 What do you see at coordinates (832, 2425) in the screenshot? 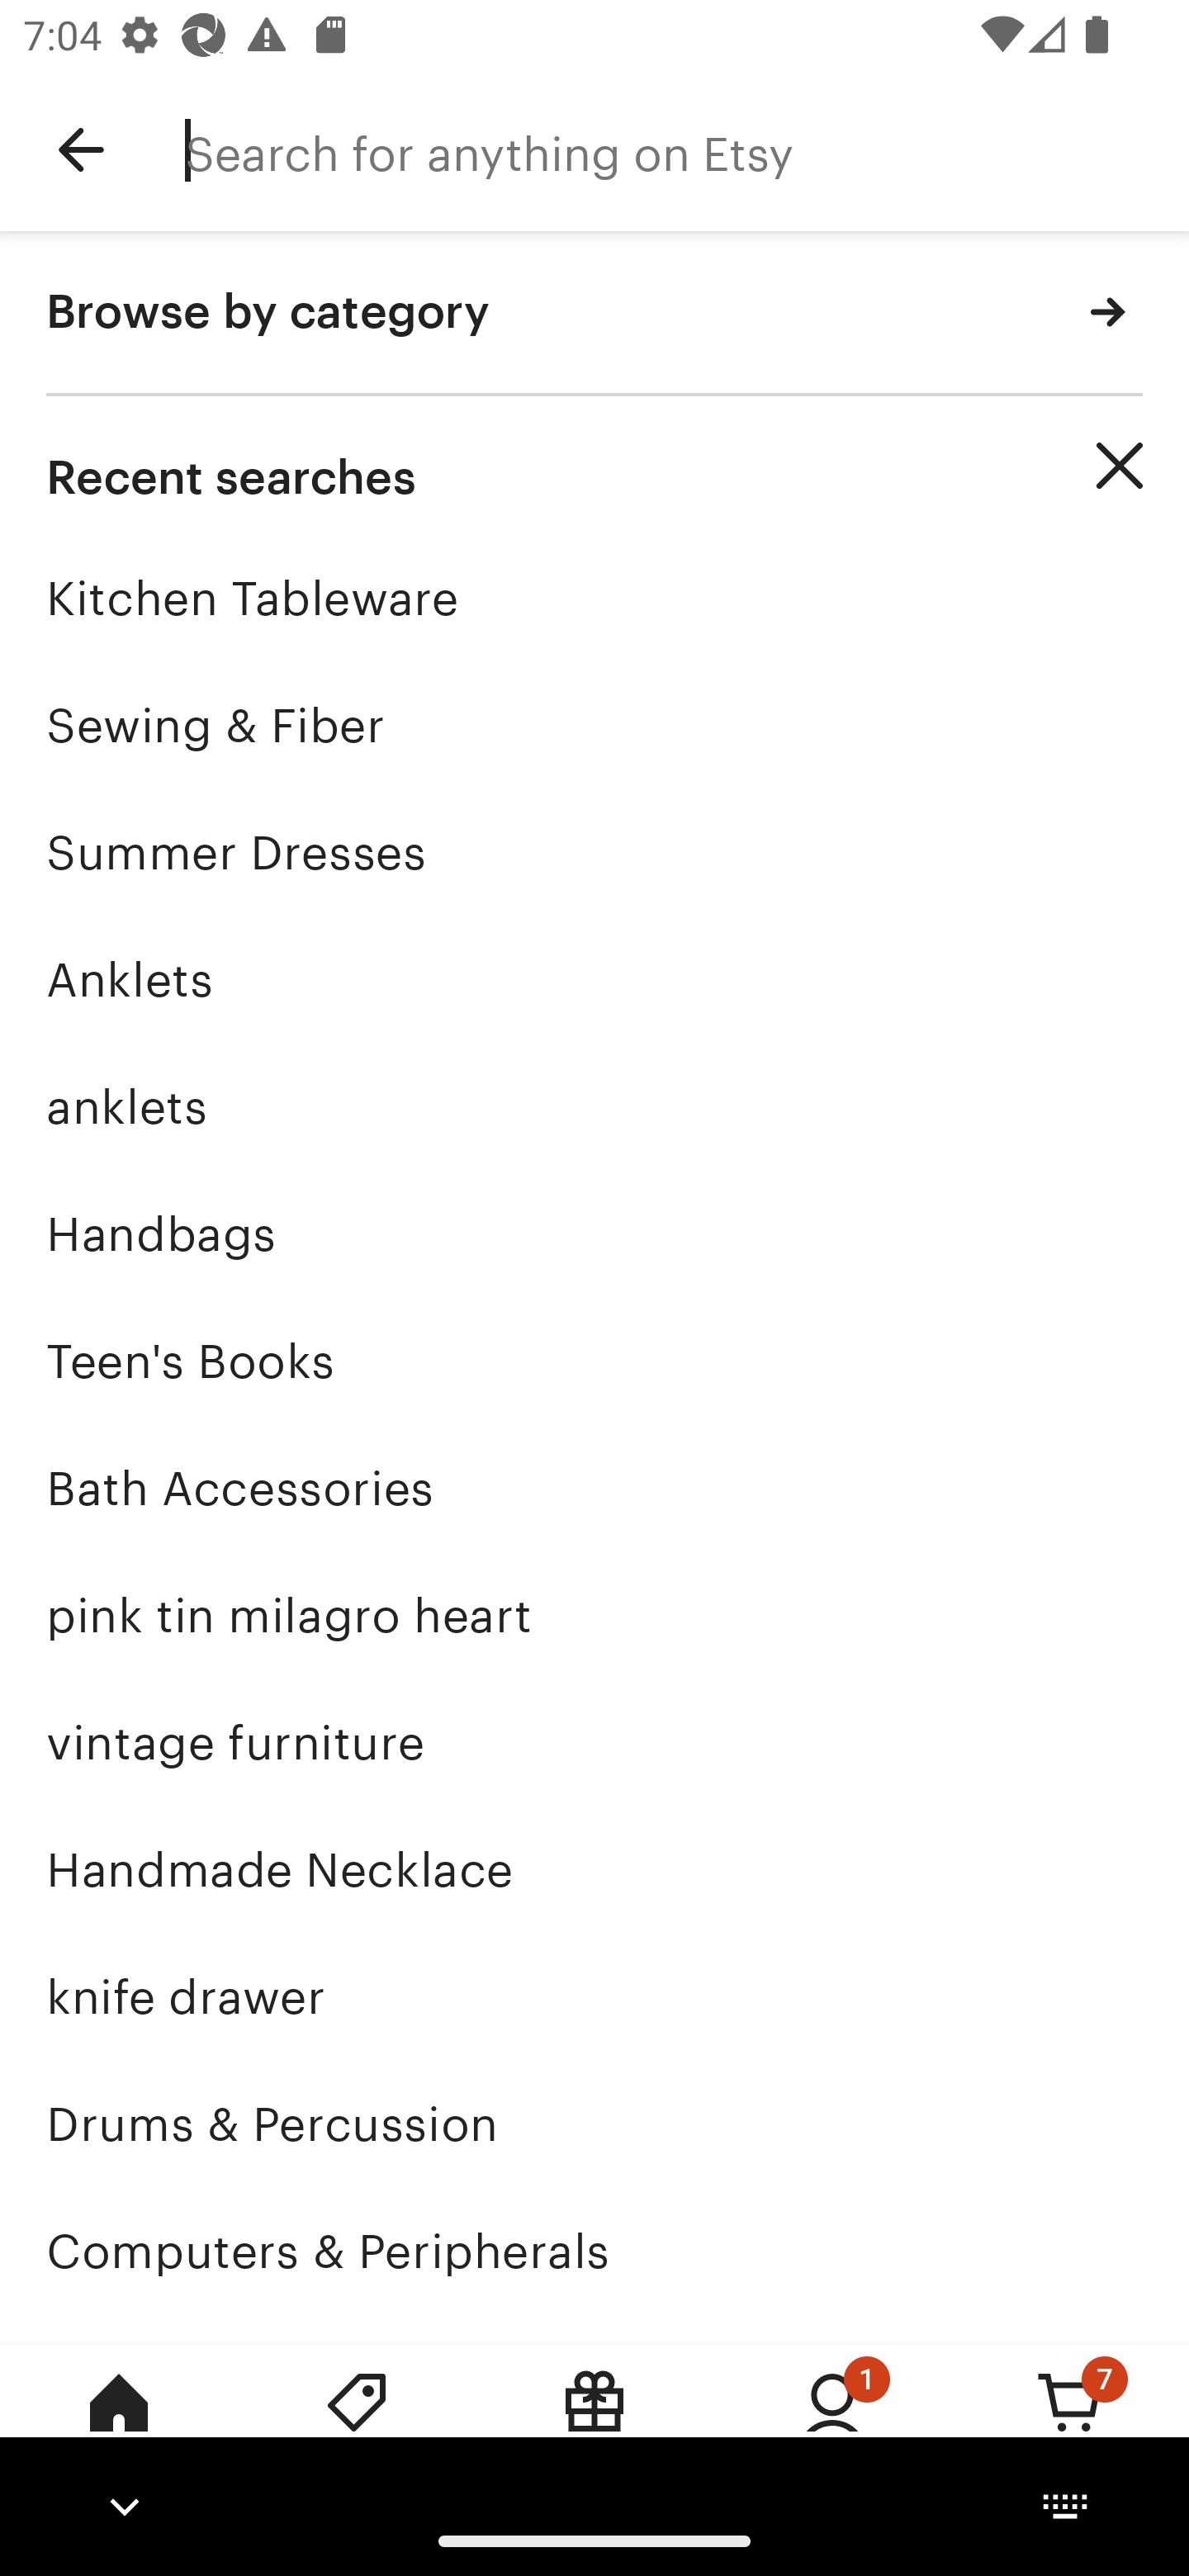
I see `You, 1 new notification` at bounding box center [832, 2425].